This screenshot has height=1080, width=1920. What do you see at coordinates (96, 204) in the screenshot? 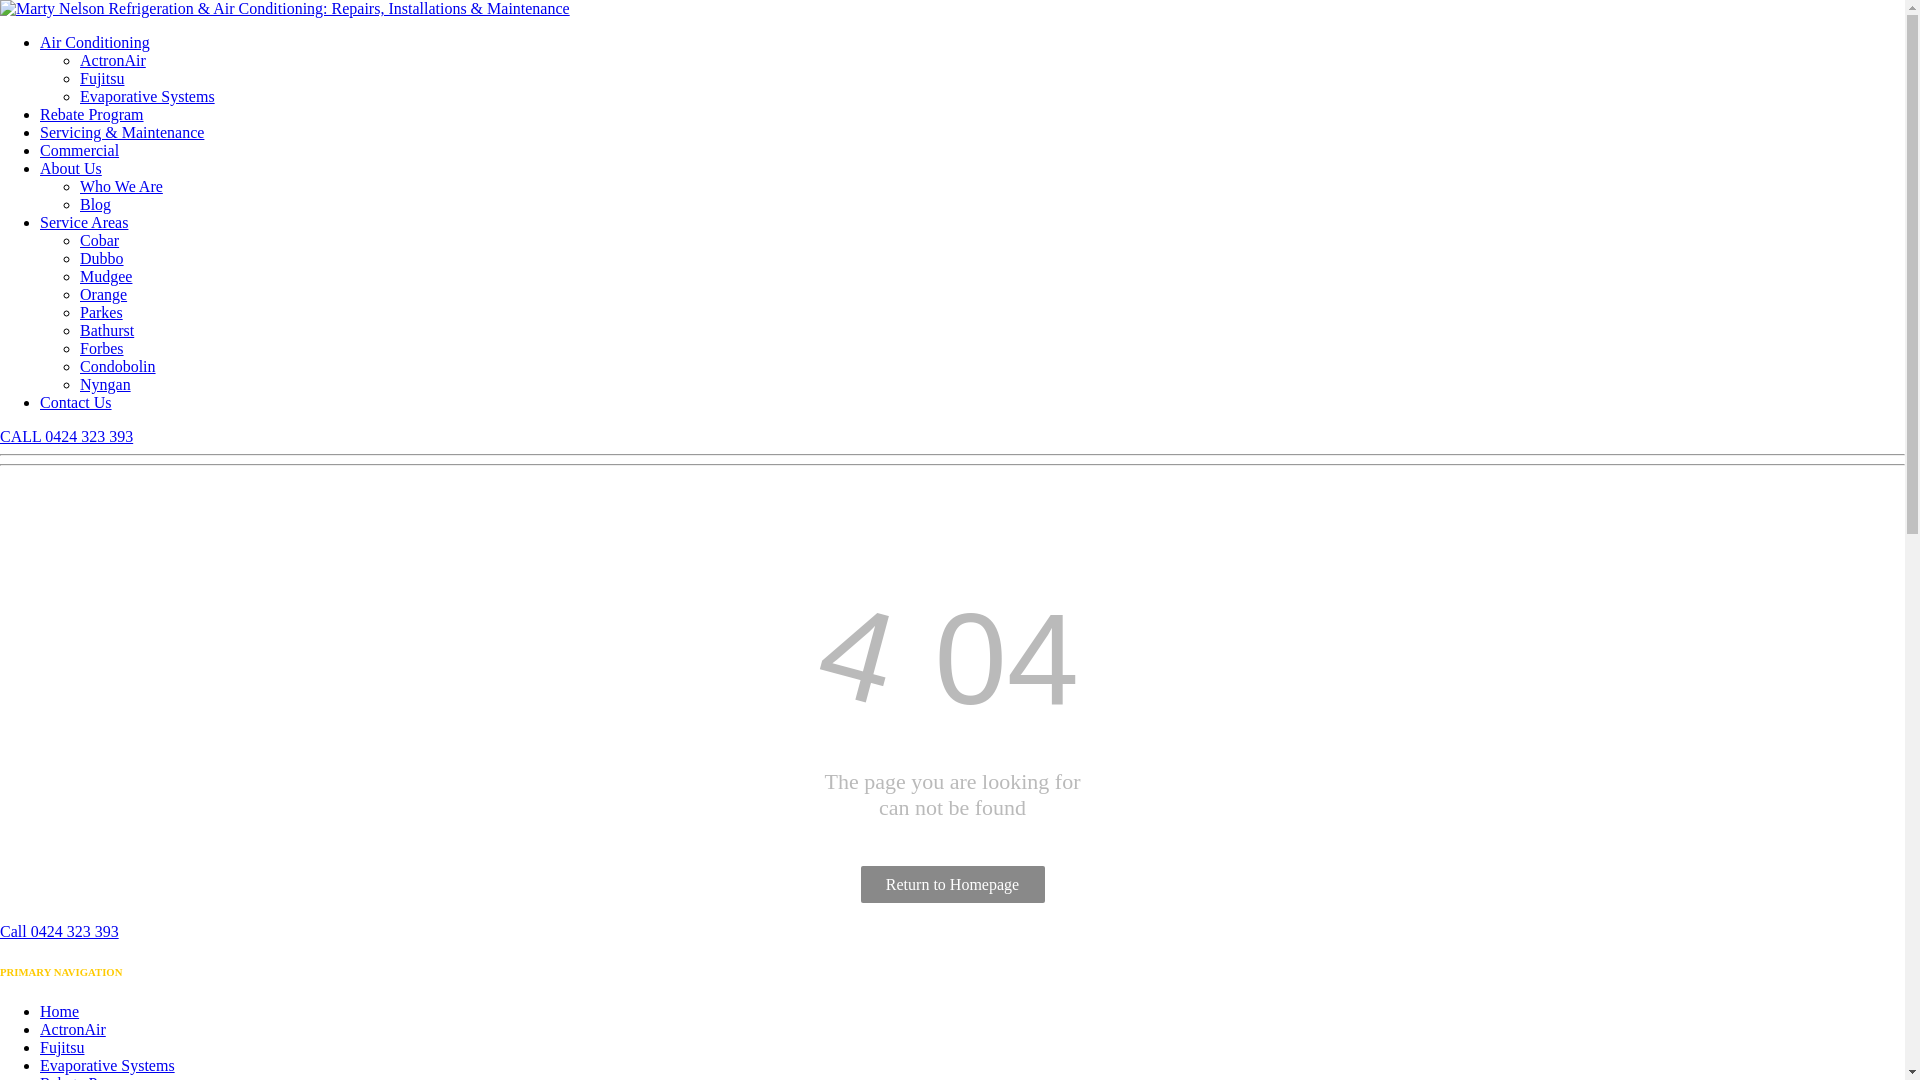
I see `Blog` at bounding box center [96, 204].